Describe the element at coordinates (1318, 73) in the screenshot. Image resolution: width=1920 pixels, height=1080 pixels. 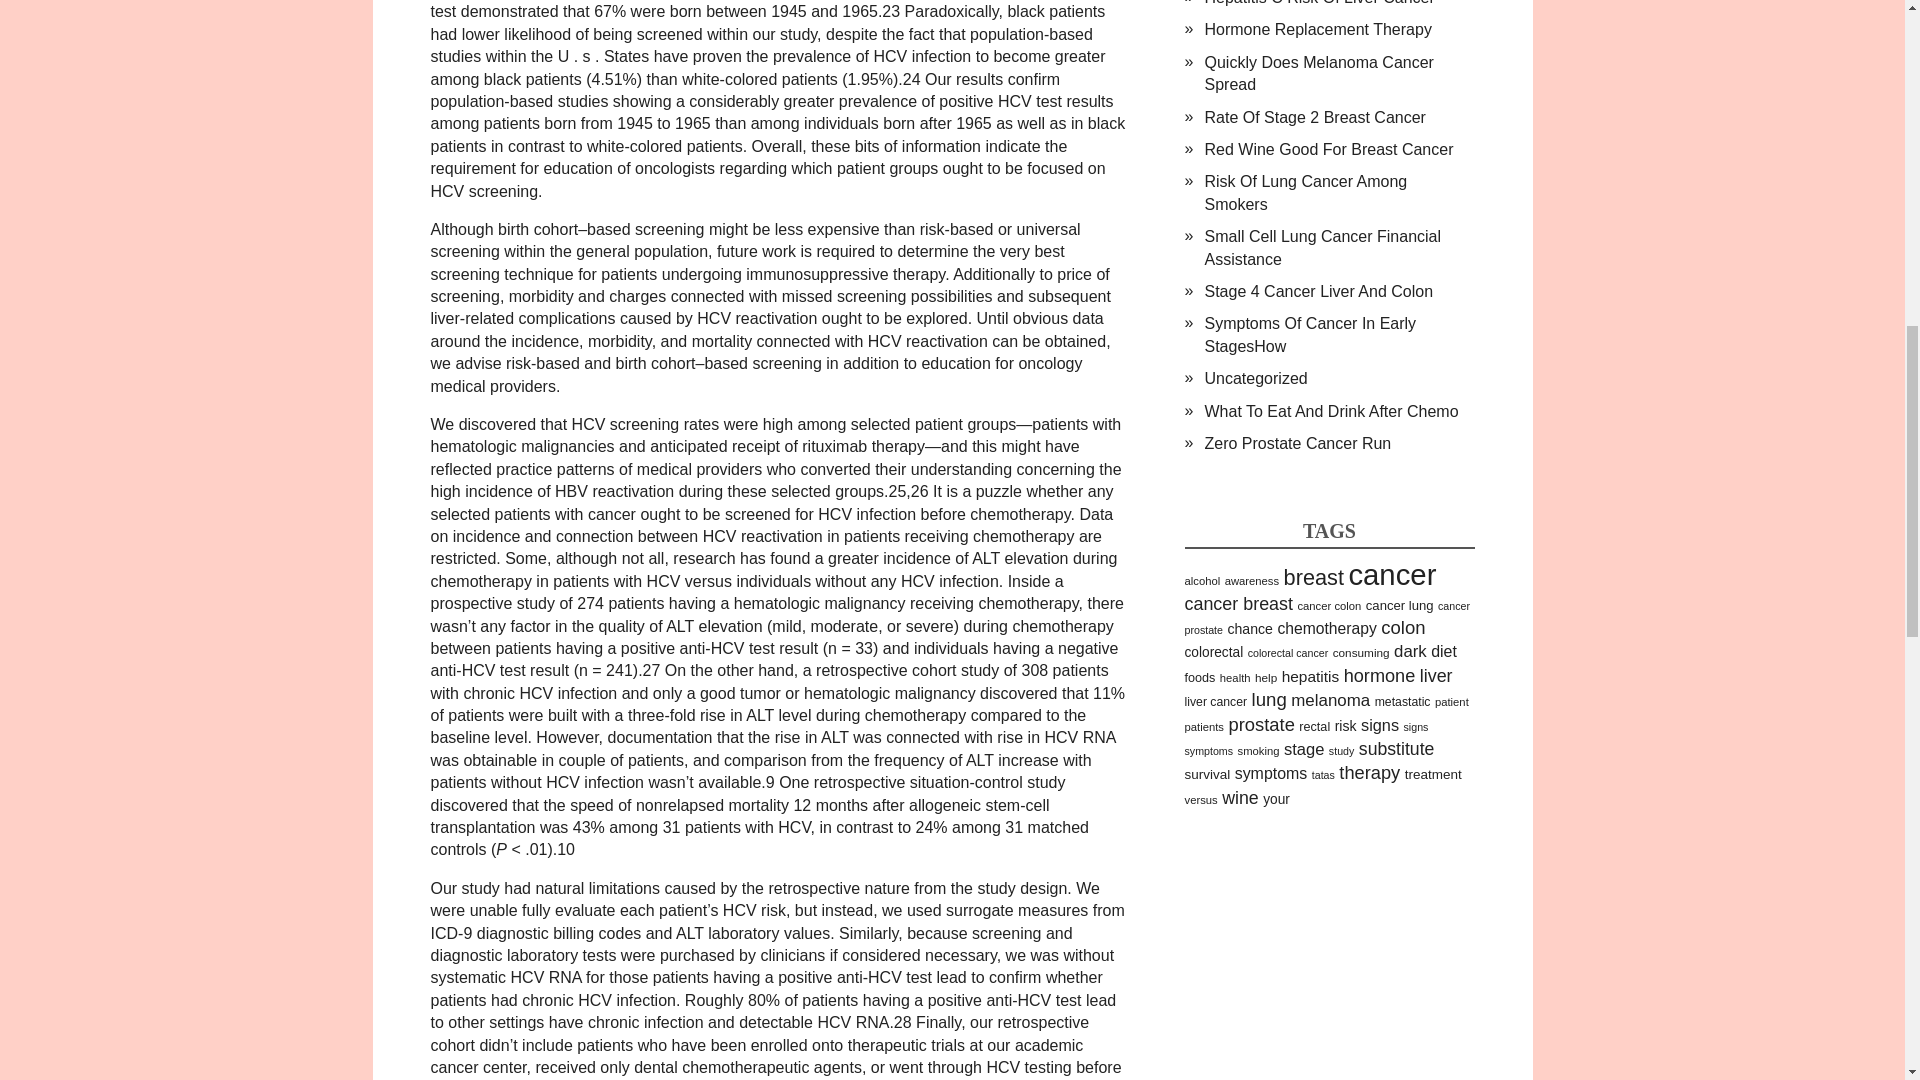
I see `Quickly Does Melanoma Cancer Spread` at that location.